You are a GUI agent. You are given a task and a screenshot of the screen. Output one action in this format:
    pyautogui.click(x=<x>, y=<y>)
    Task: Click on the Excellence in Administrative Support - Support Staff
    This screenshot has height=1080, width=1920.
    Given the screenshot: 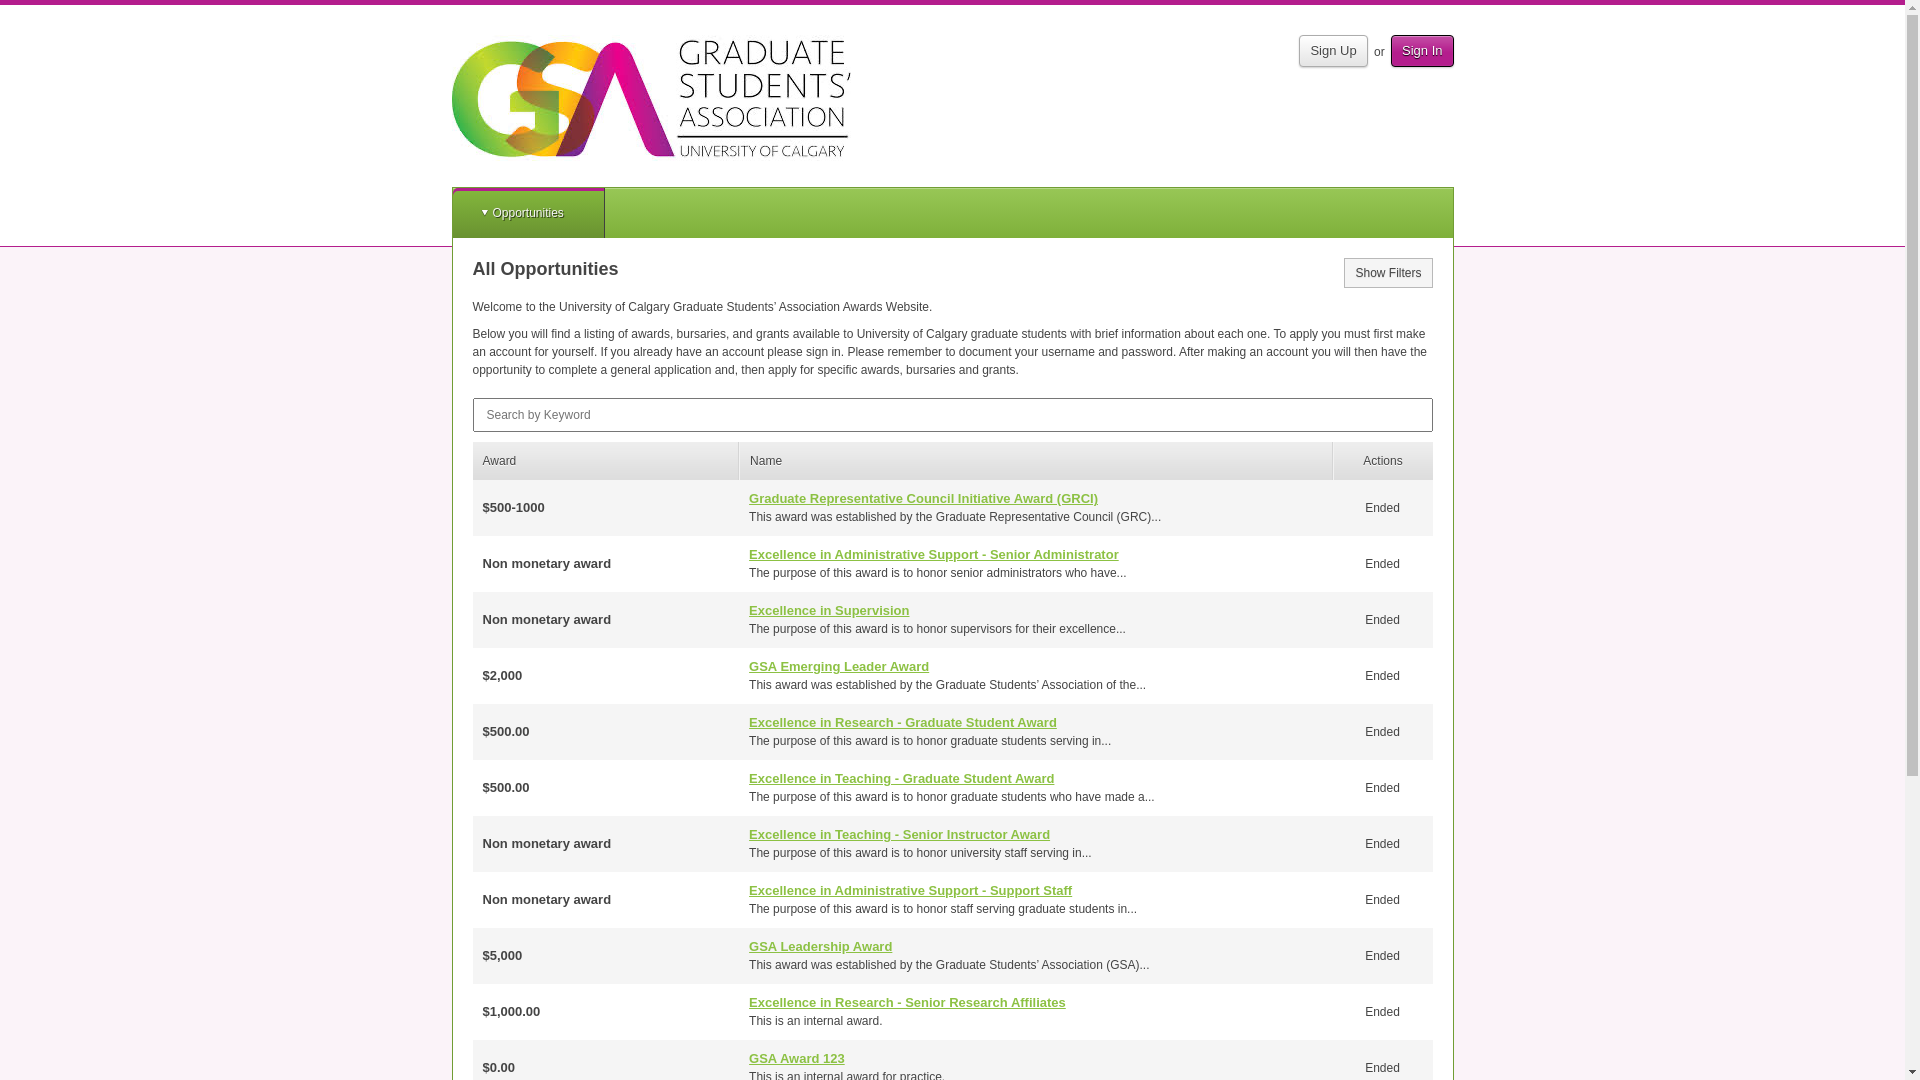 What is the action you would take?
    pyautogui.click(x=910, y=890)
    